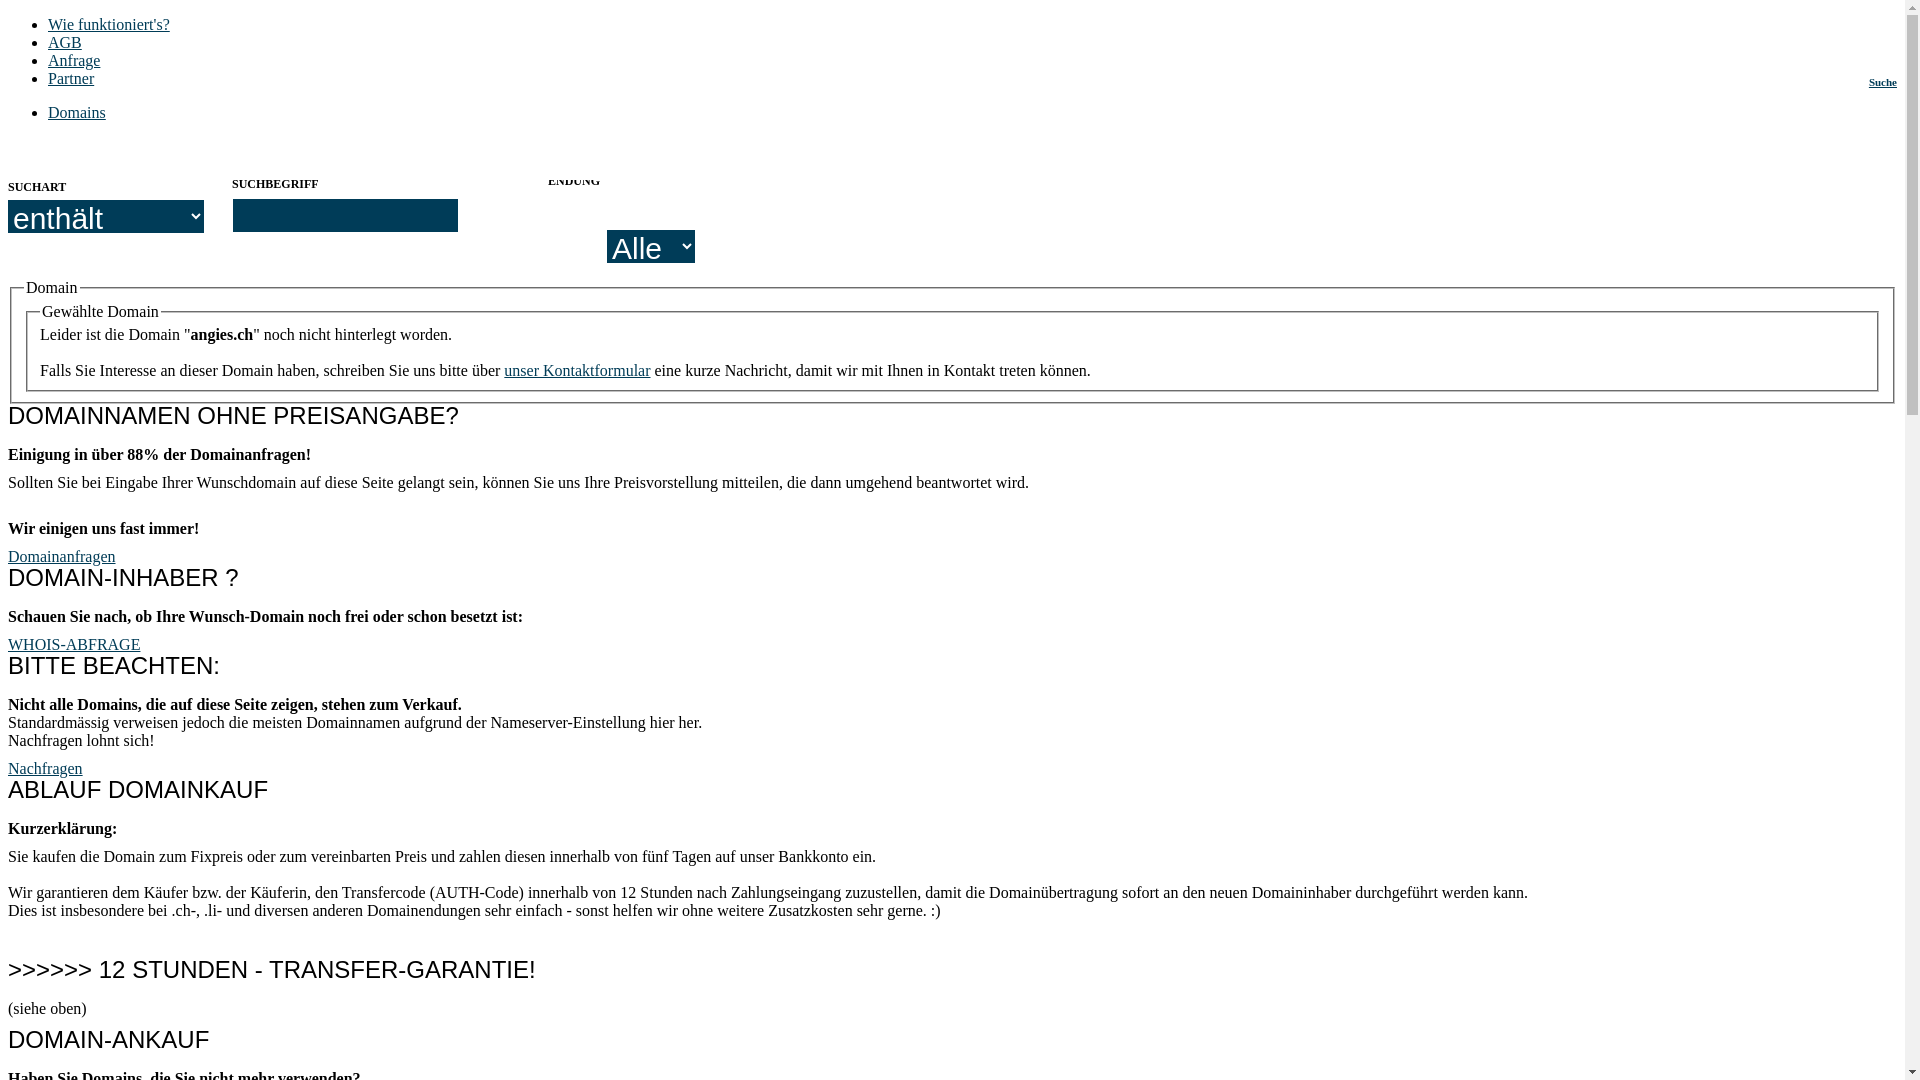 This screenshot has height=1080, width=1920. I want to click on Nachfragen, so click(46, 768).